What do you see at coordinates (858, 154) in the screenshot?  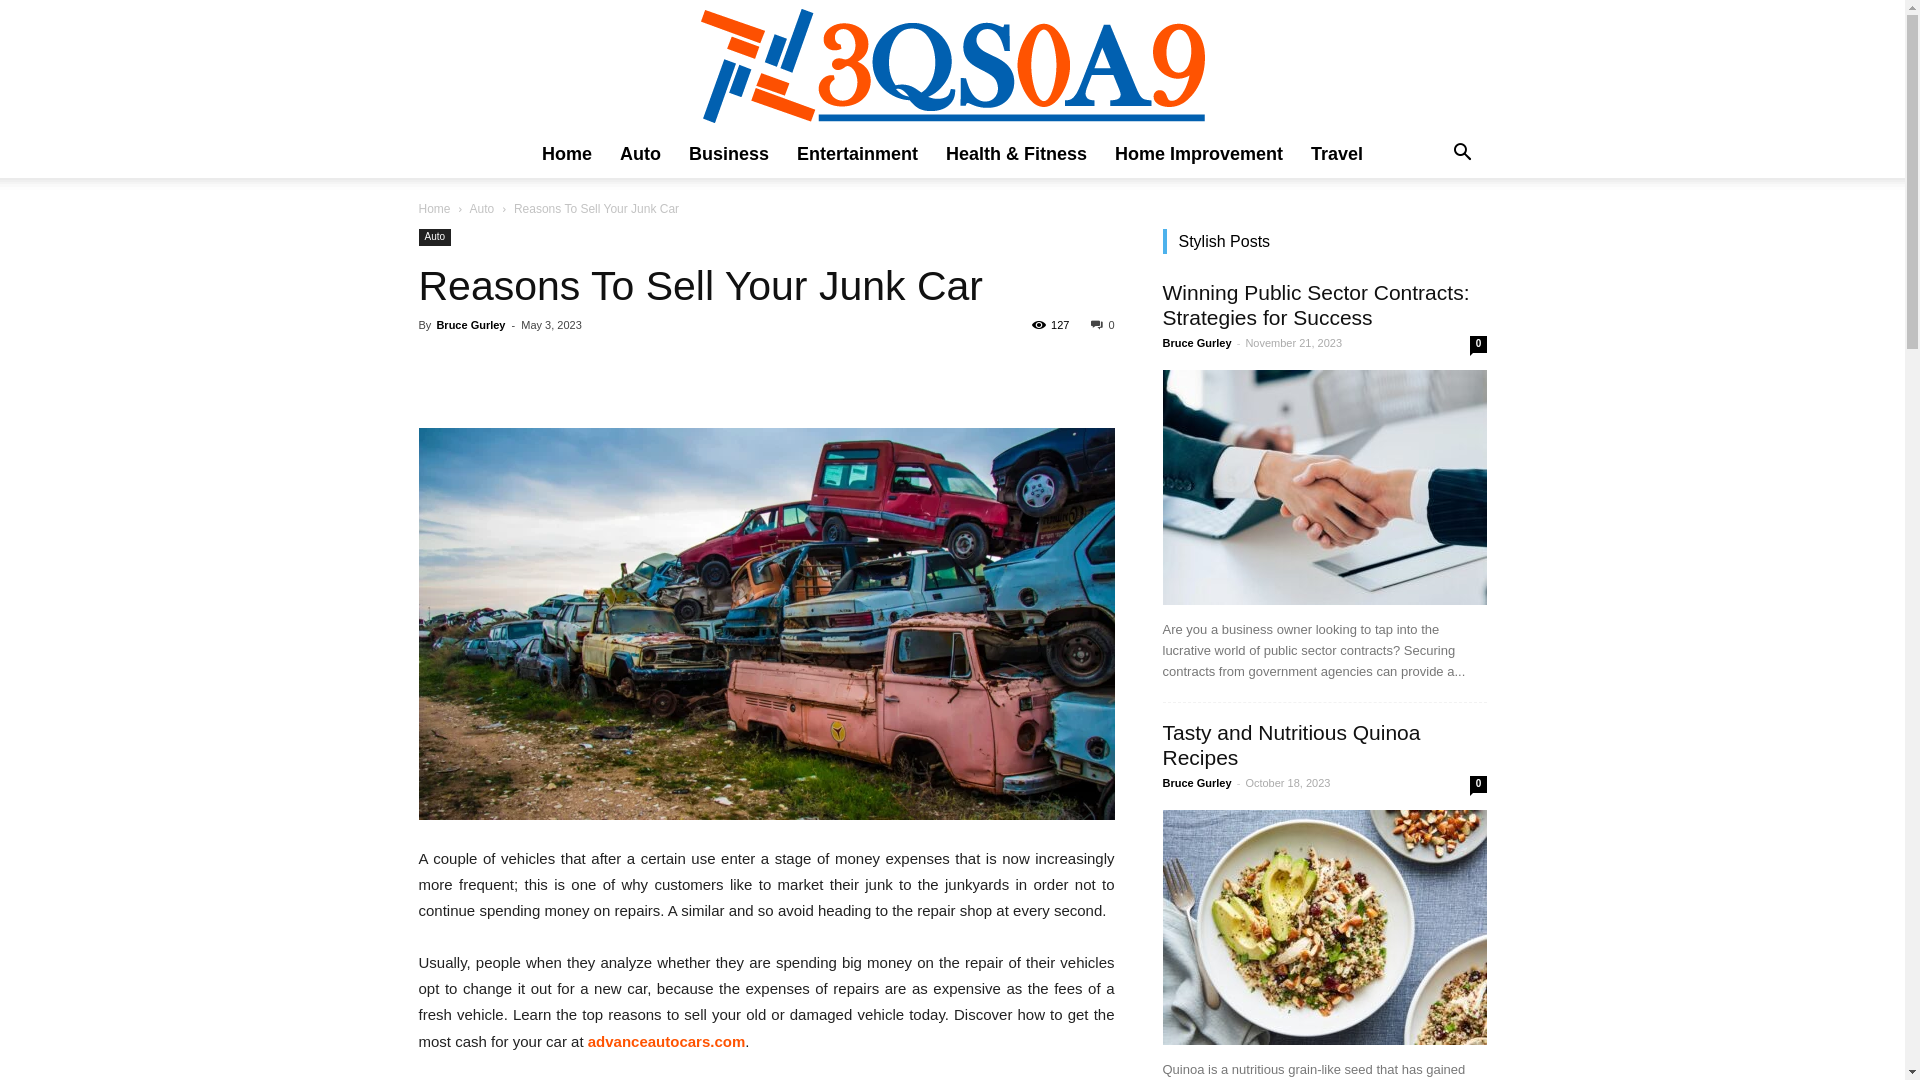 I see `Entertainment` at bounding box center [858, 154].